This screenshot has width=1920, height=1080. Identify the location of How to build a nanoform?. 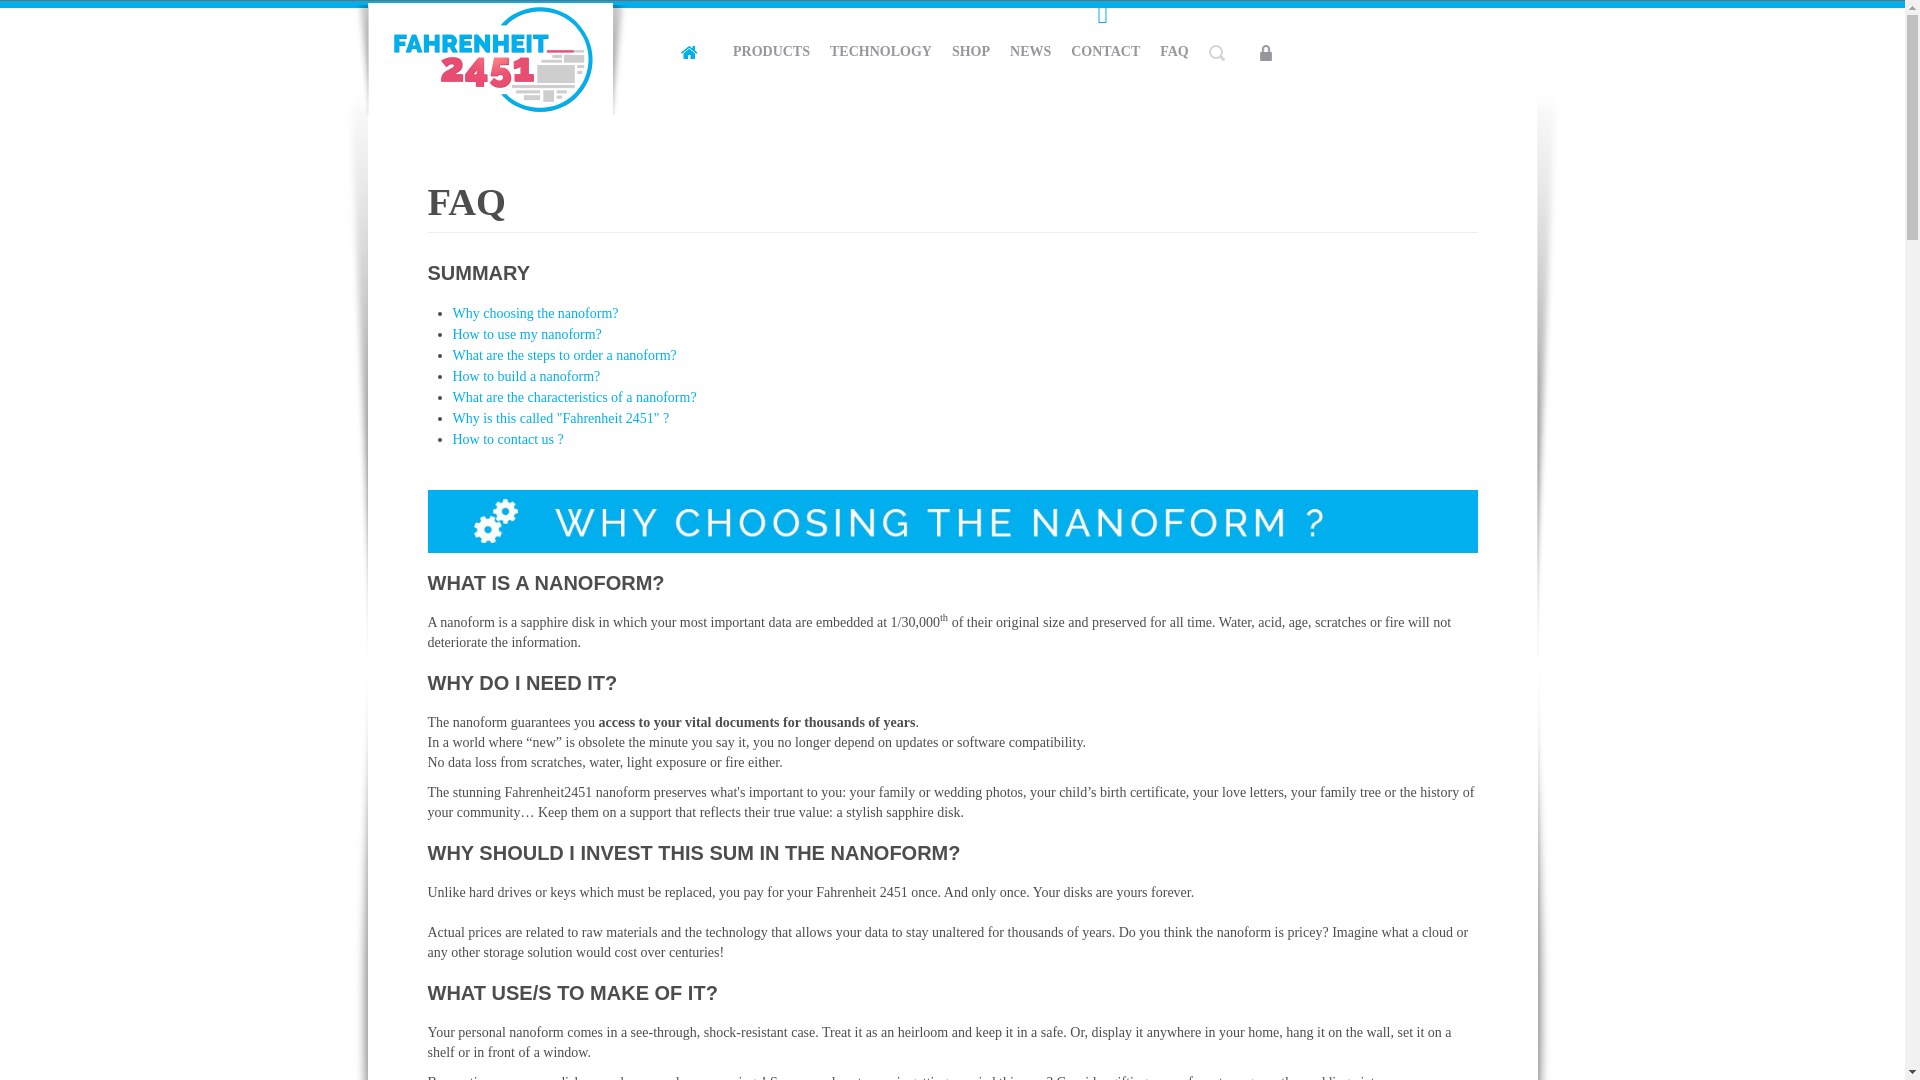
(525, 376).